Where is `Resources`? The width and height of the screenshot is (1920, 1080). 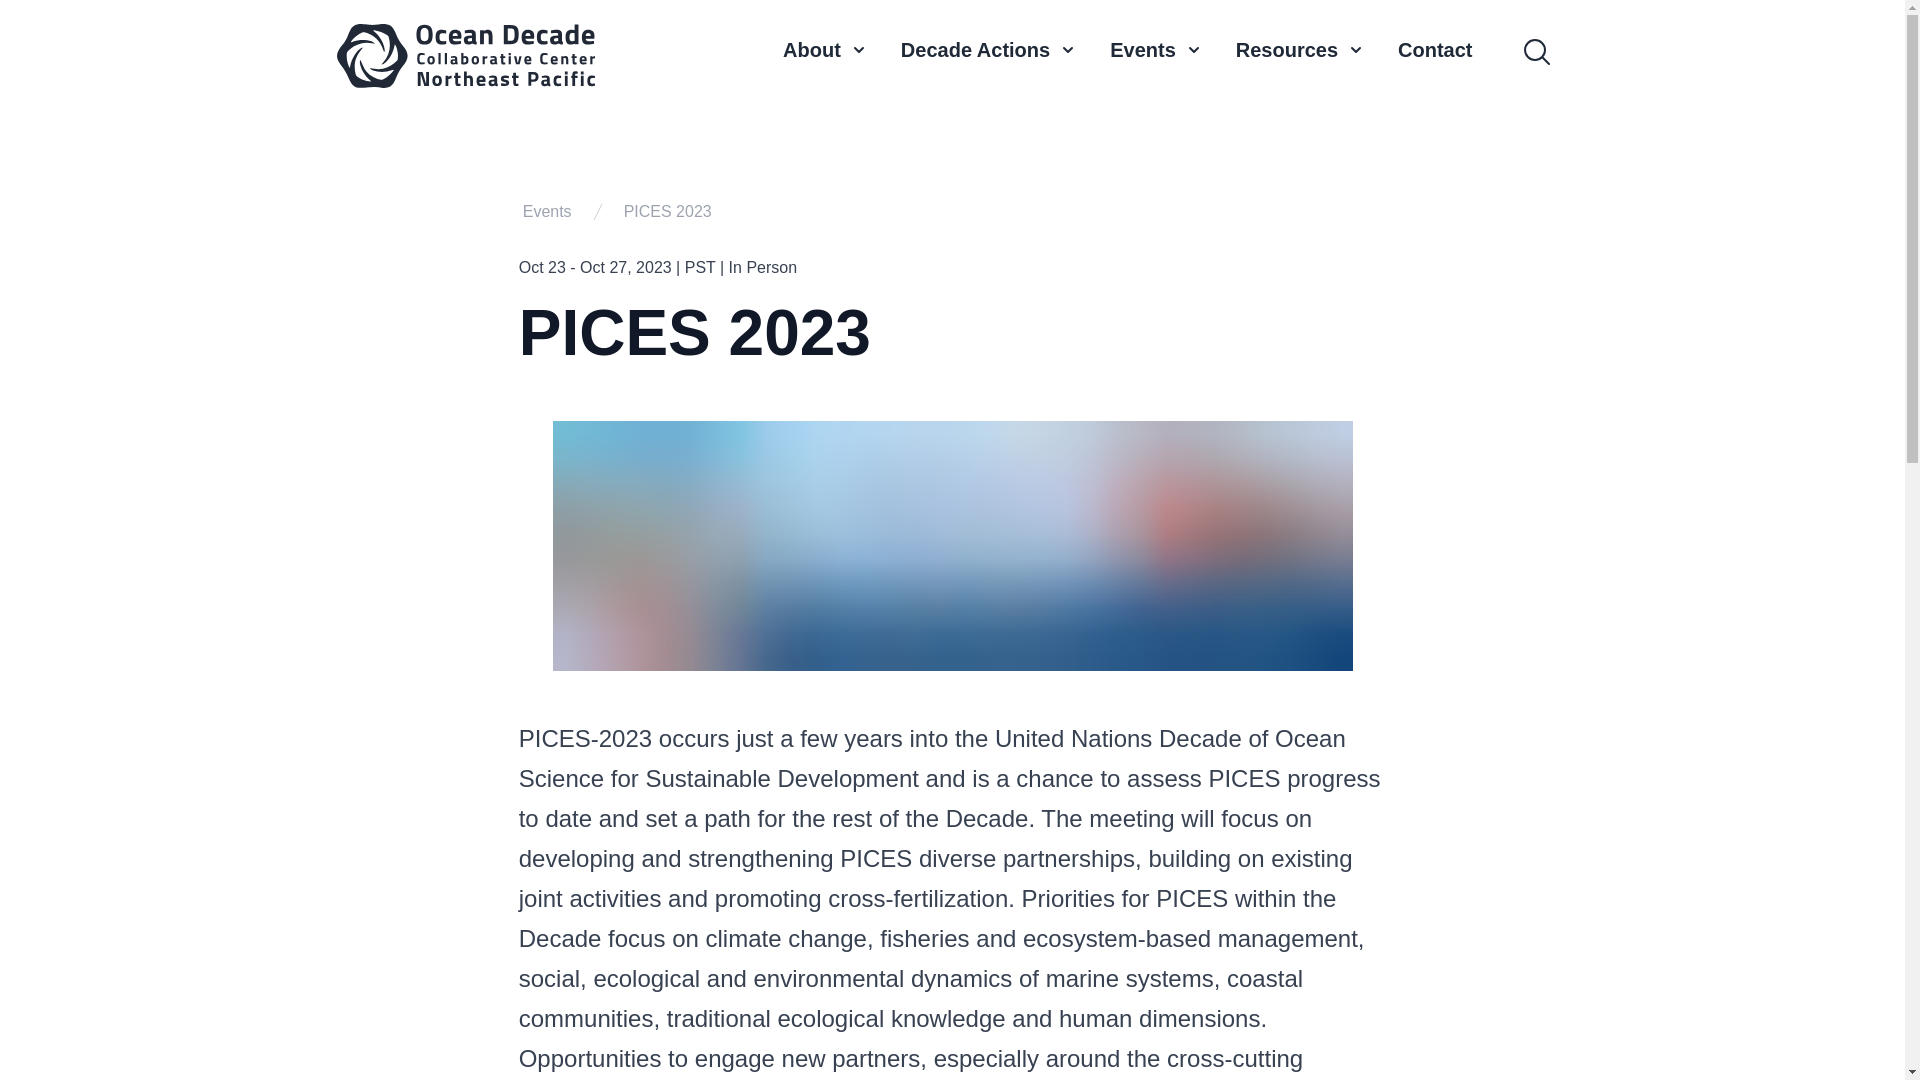
Resources is located at coordinates (1300, 49).